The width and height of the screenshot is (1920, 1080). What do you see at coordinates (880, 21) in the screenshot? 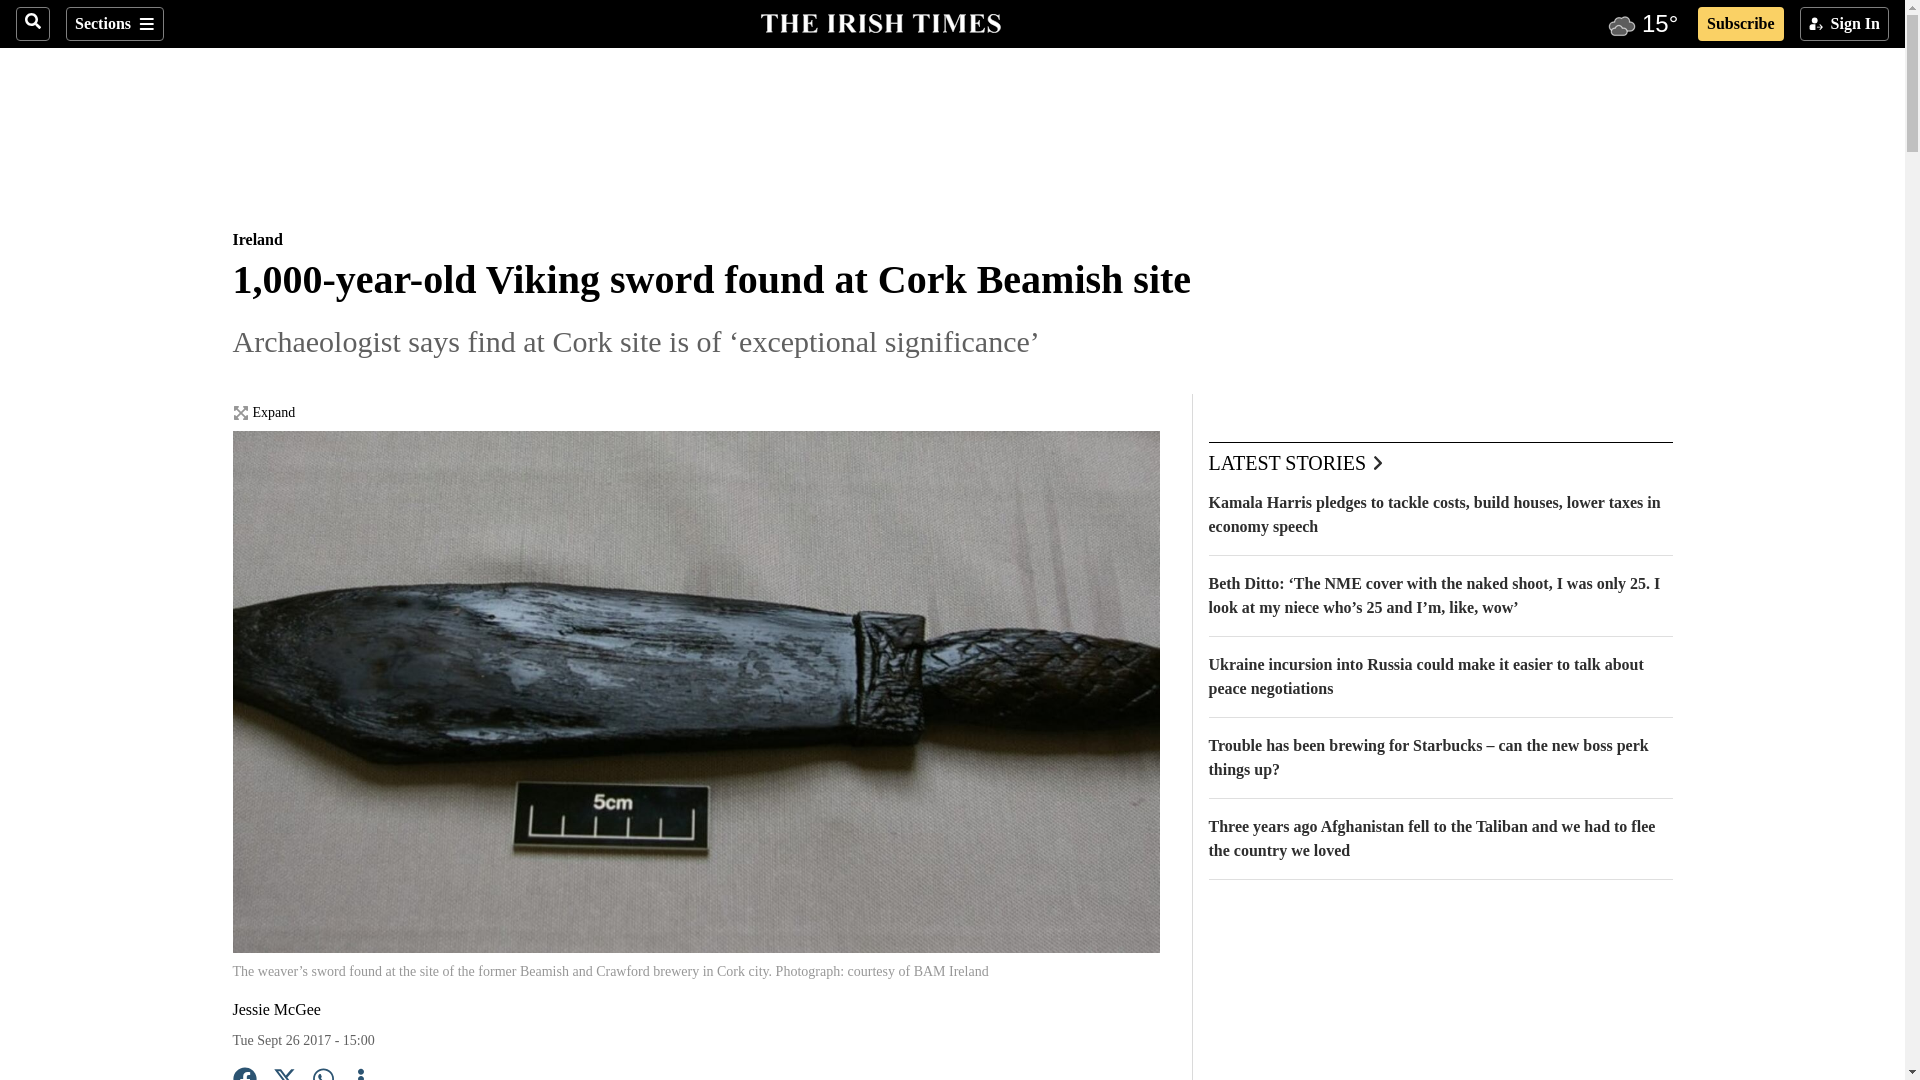
I see `The Irish Times` at bounding box center [880, 21].